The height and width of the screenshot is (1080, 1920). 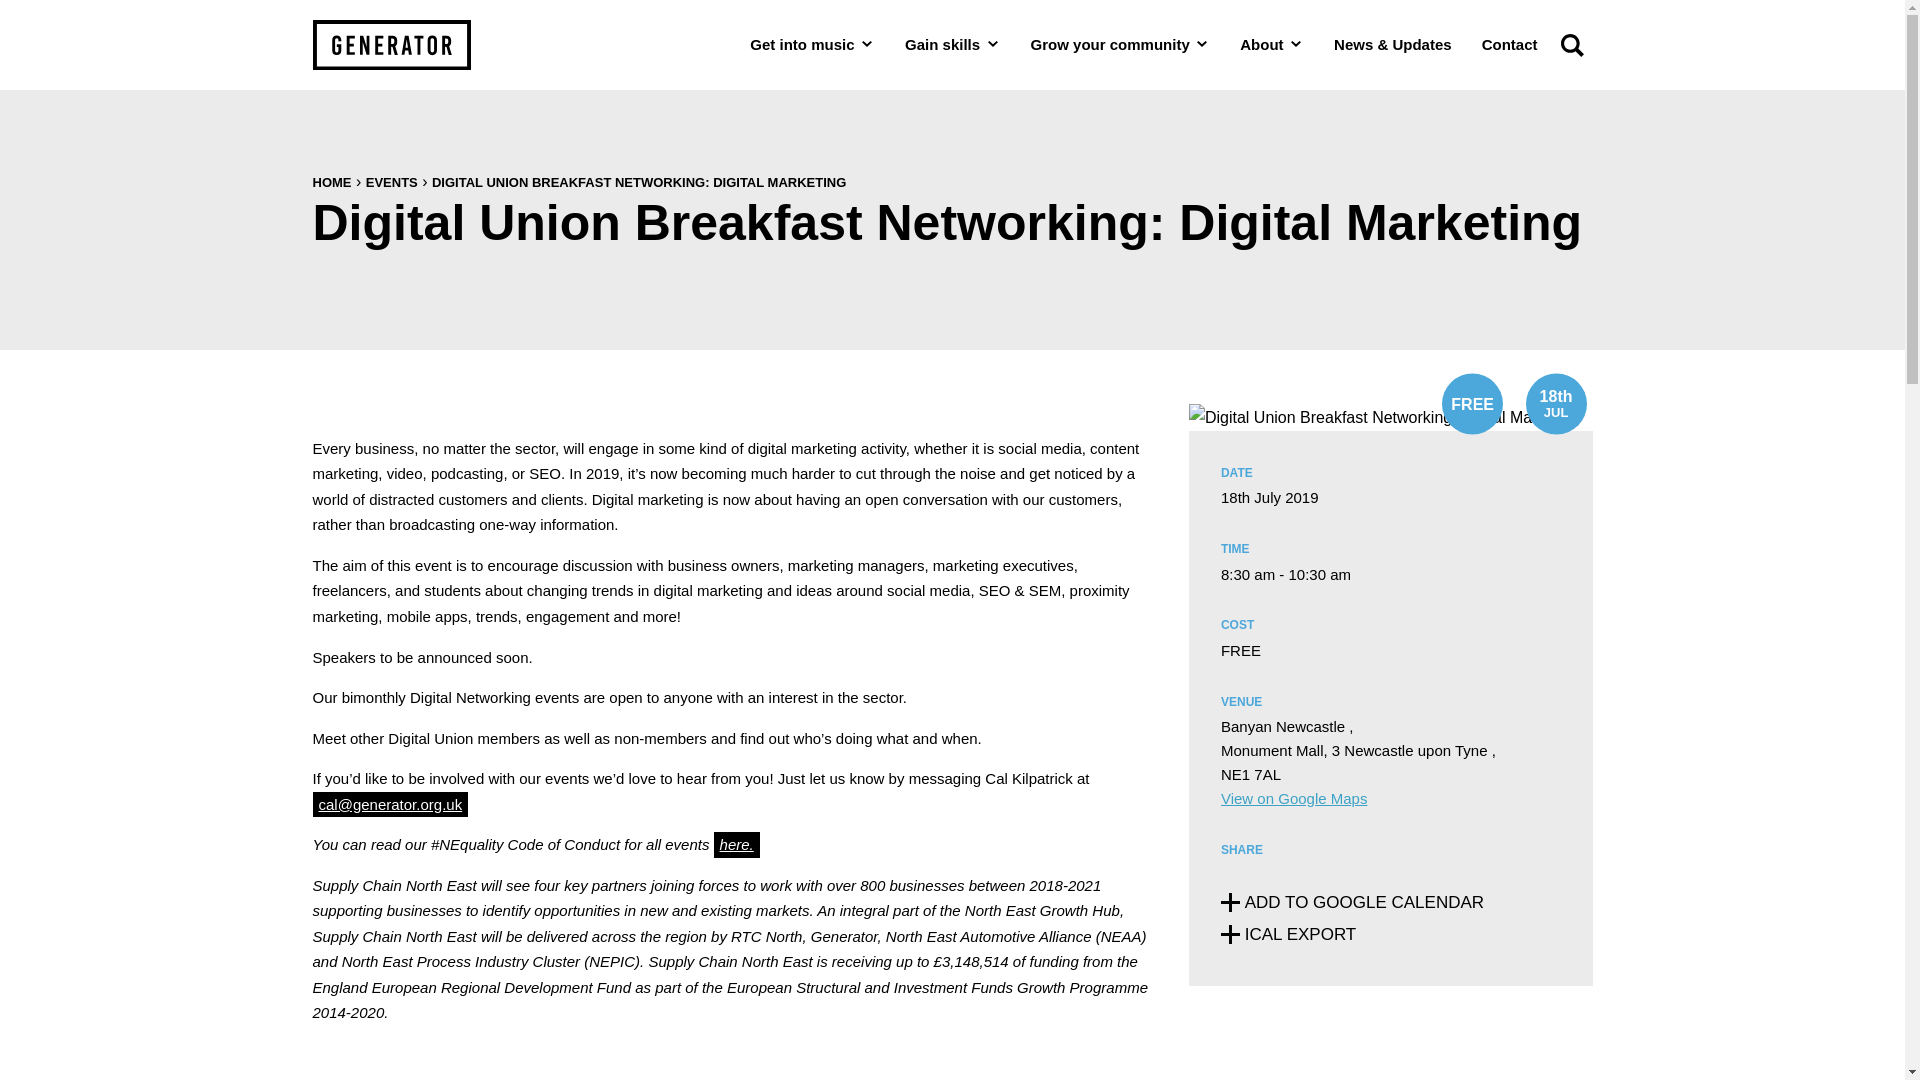 I want to click on here., so click(x=737, y=844).